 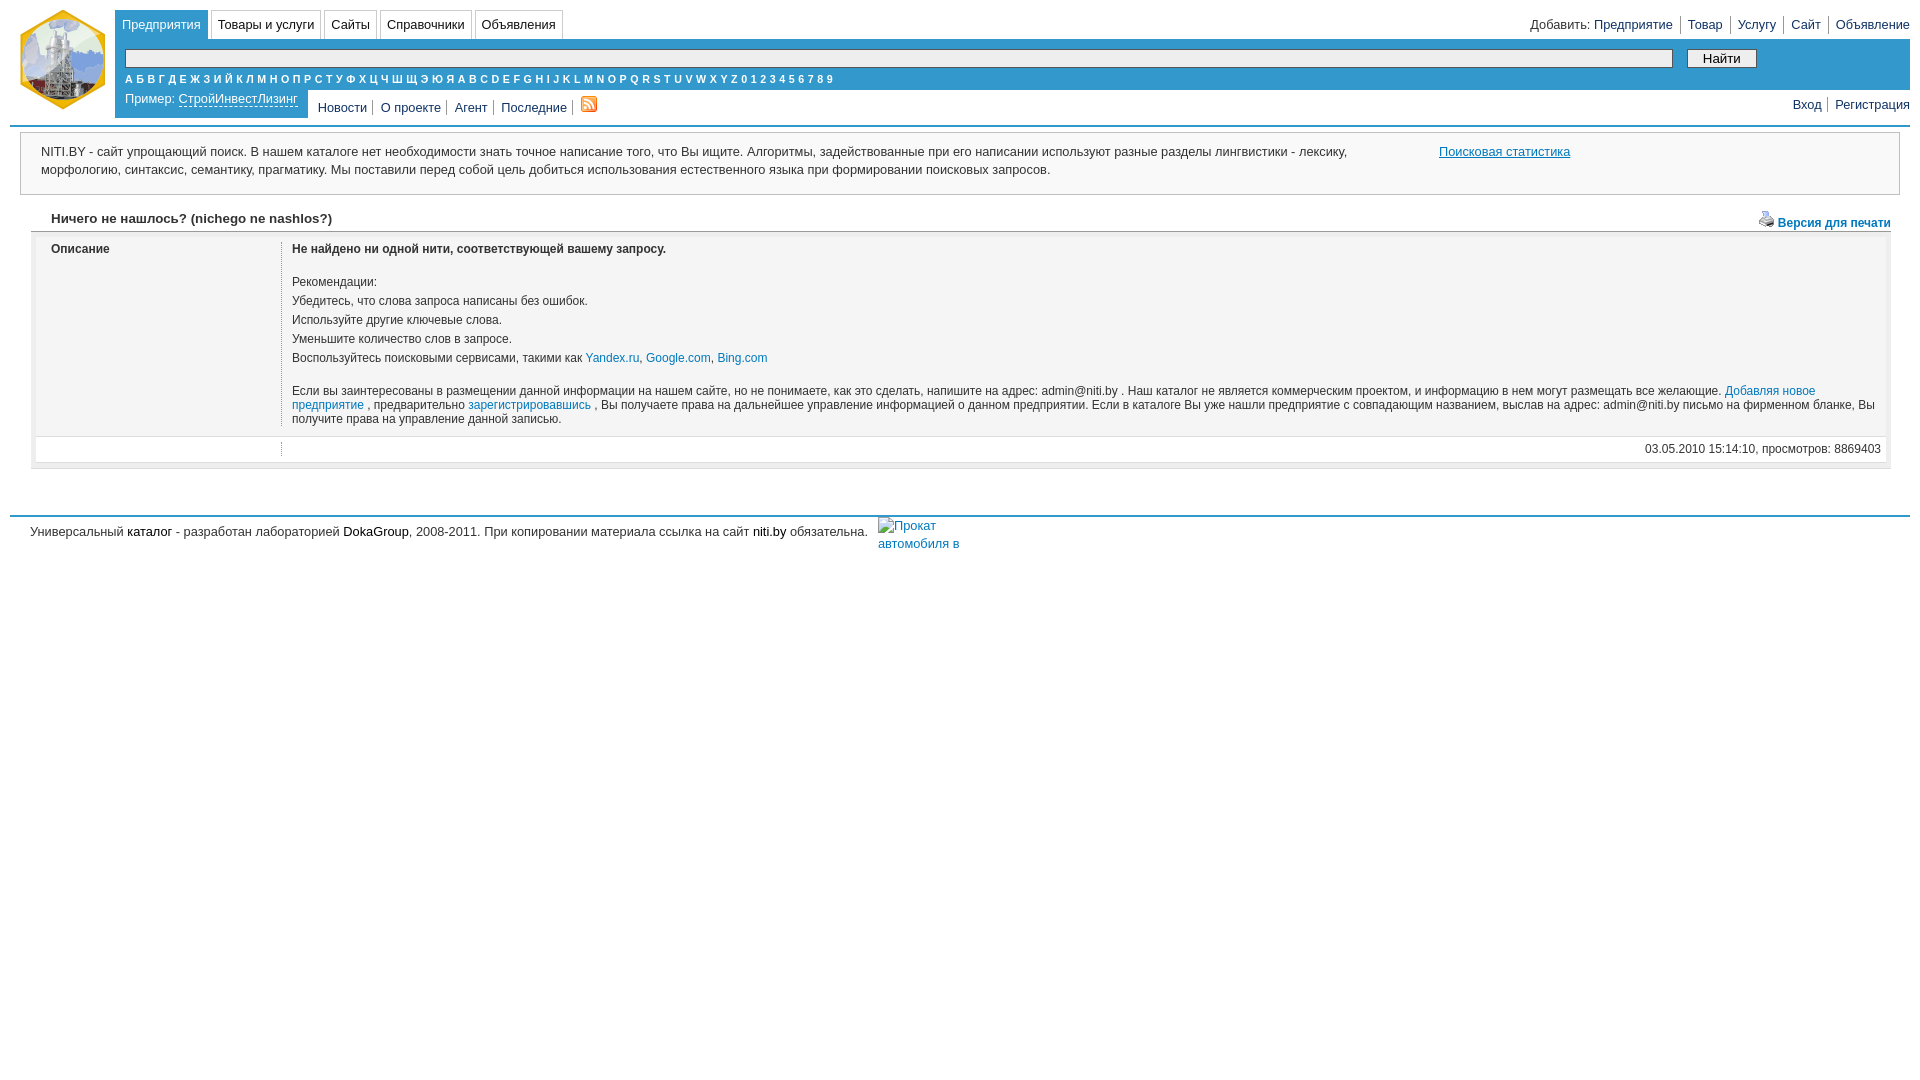 I want to click on 6, so click(x=801, y=79).